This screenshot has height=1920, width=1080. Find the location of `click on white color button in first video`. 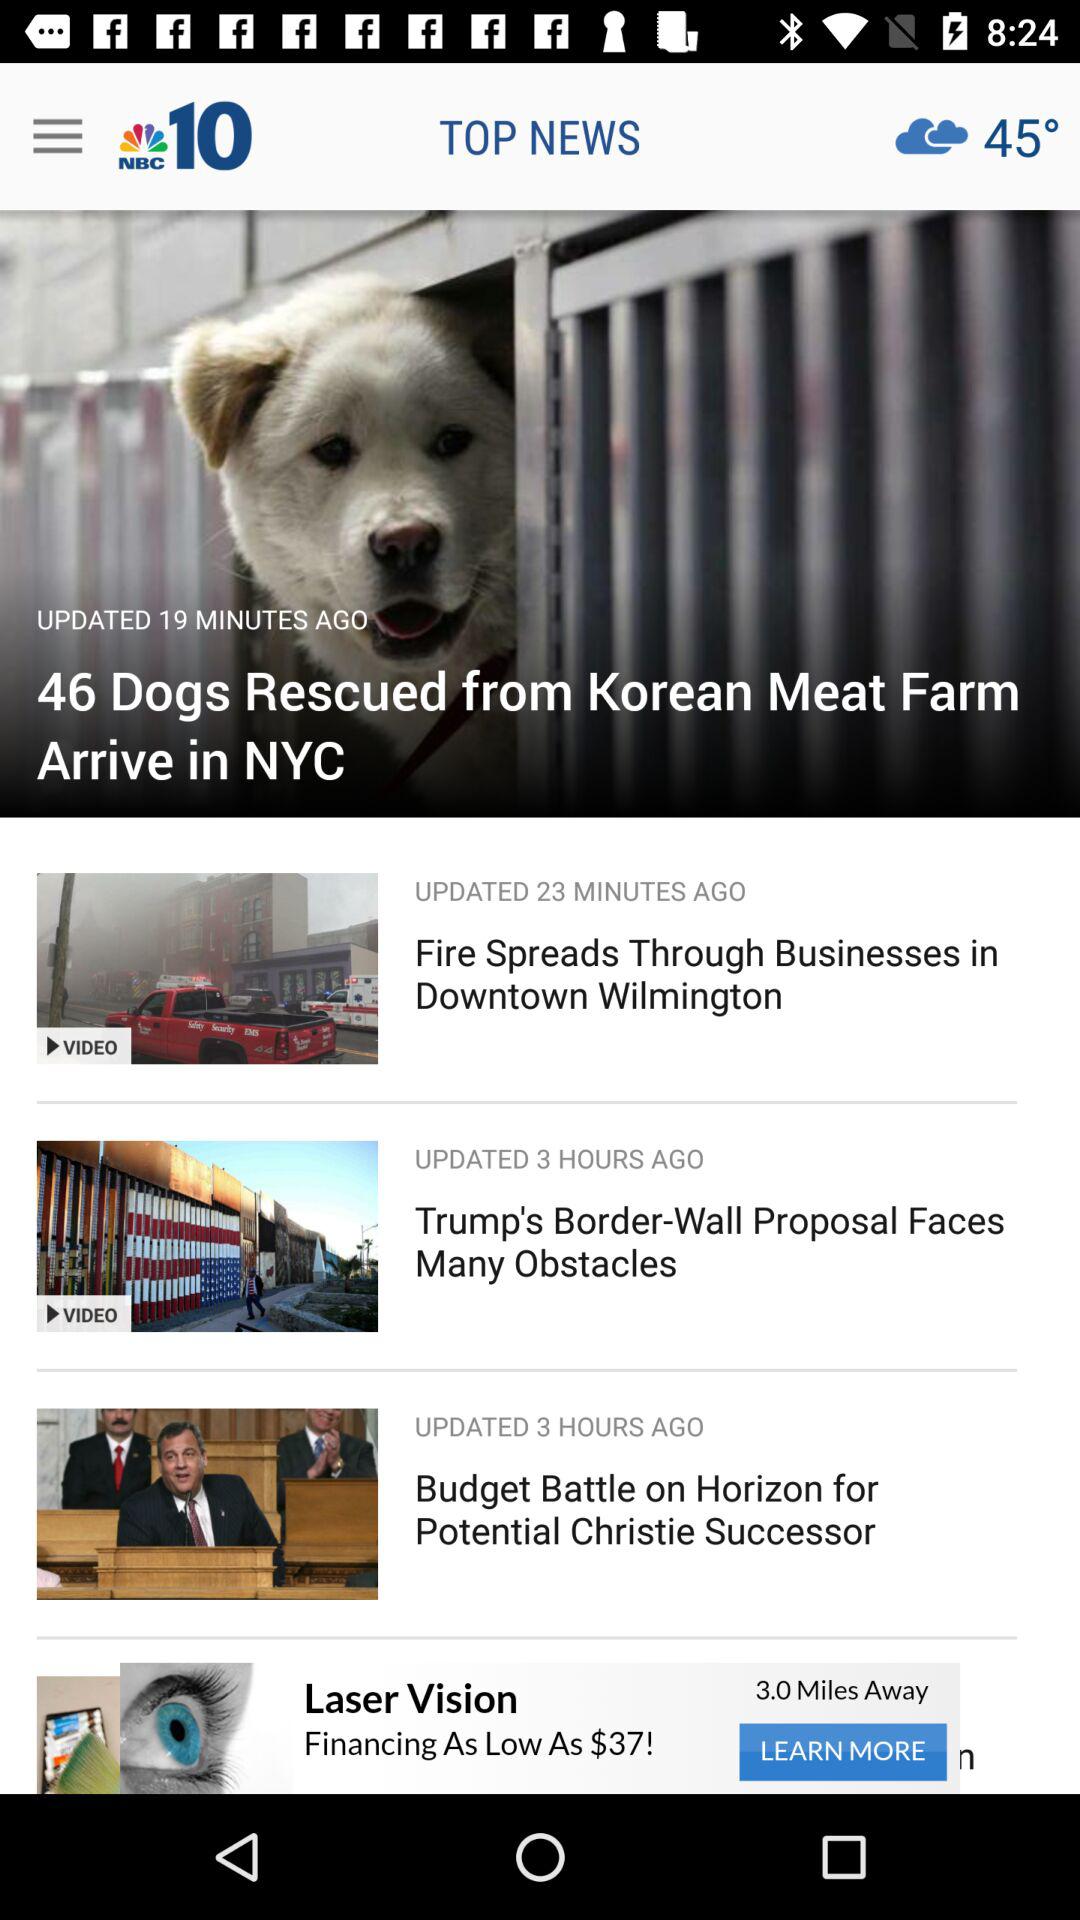

click on white color button in first video is located at coordinates (100, 1045).